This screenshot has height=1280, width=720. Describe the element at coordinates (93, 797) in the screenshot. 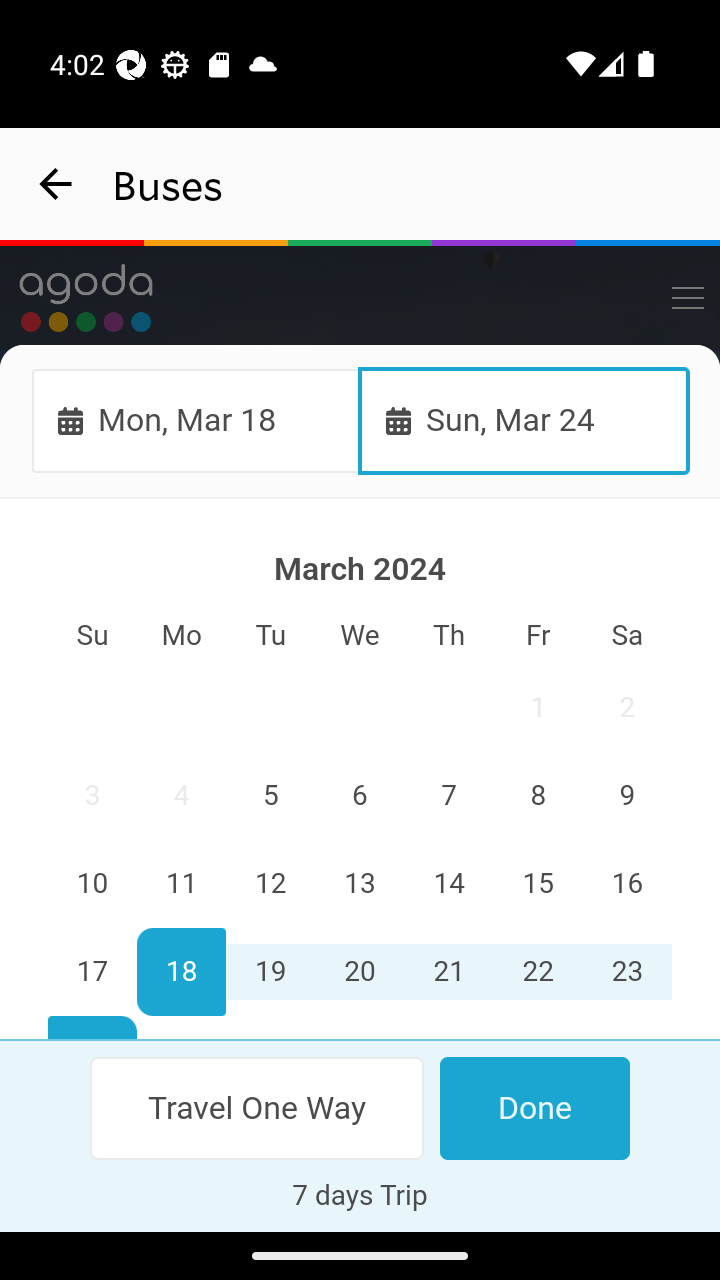

I see `3` at that location.